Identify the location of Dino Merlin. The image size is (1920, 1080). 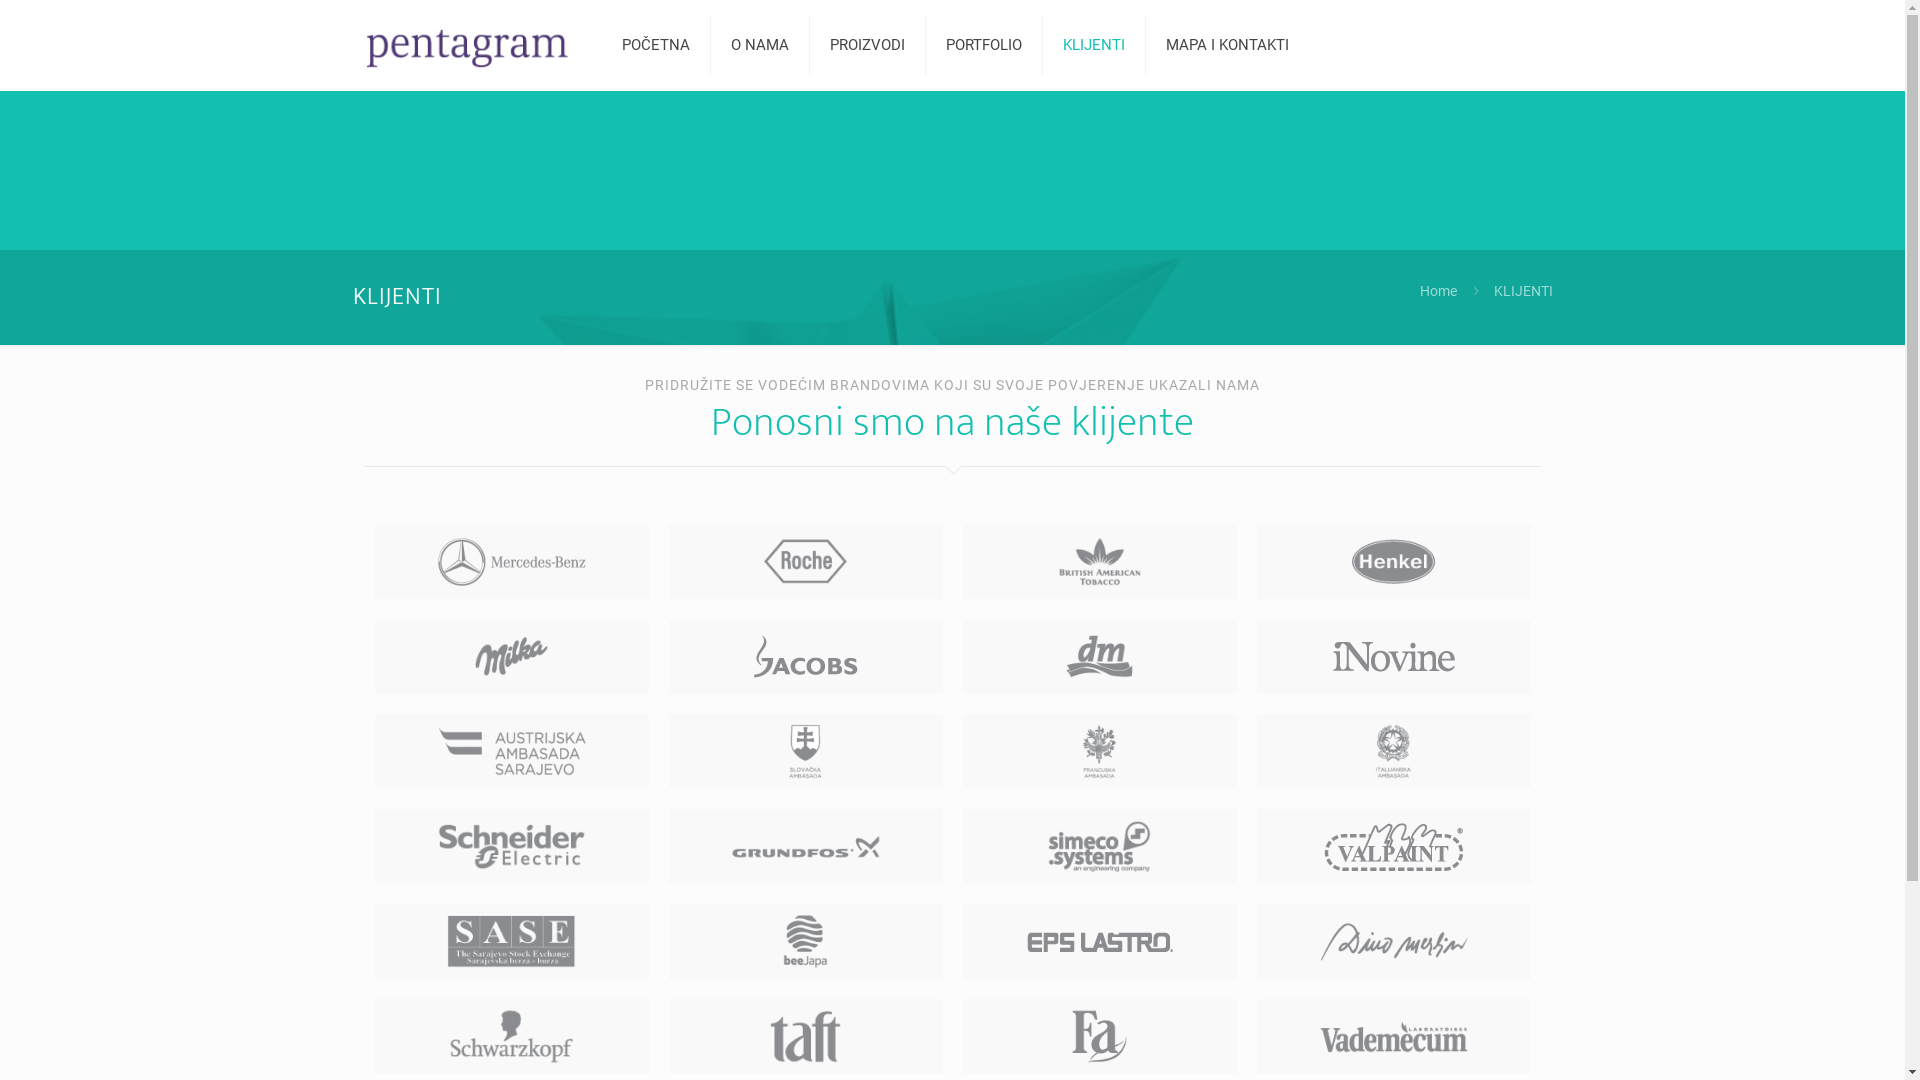
(1394, 942).